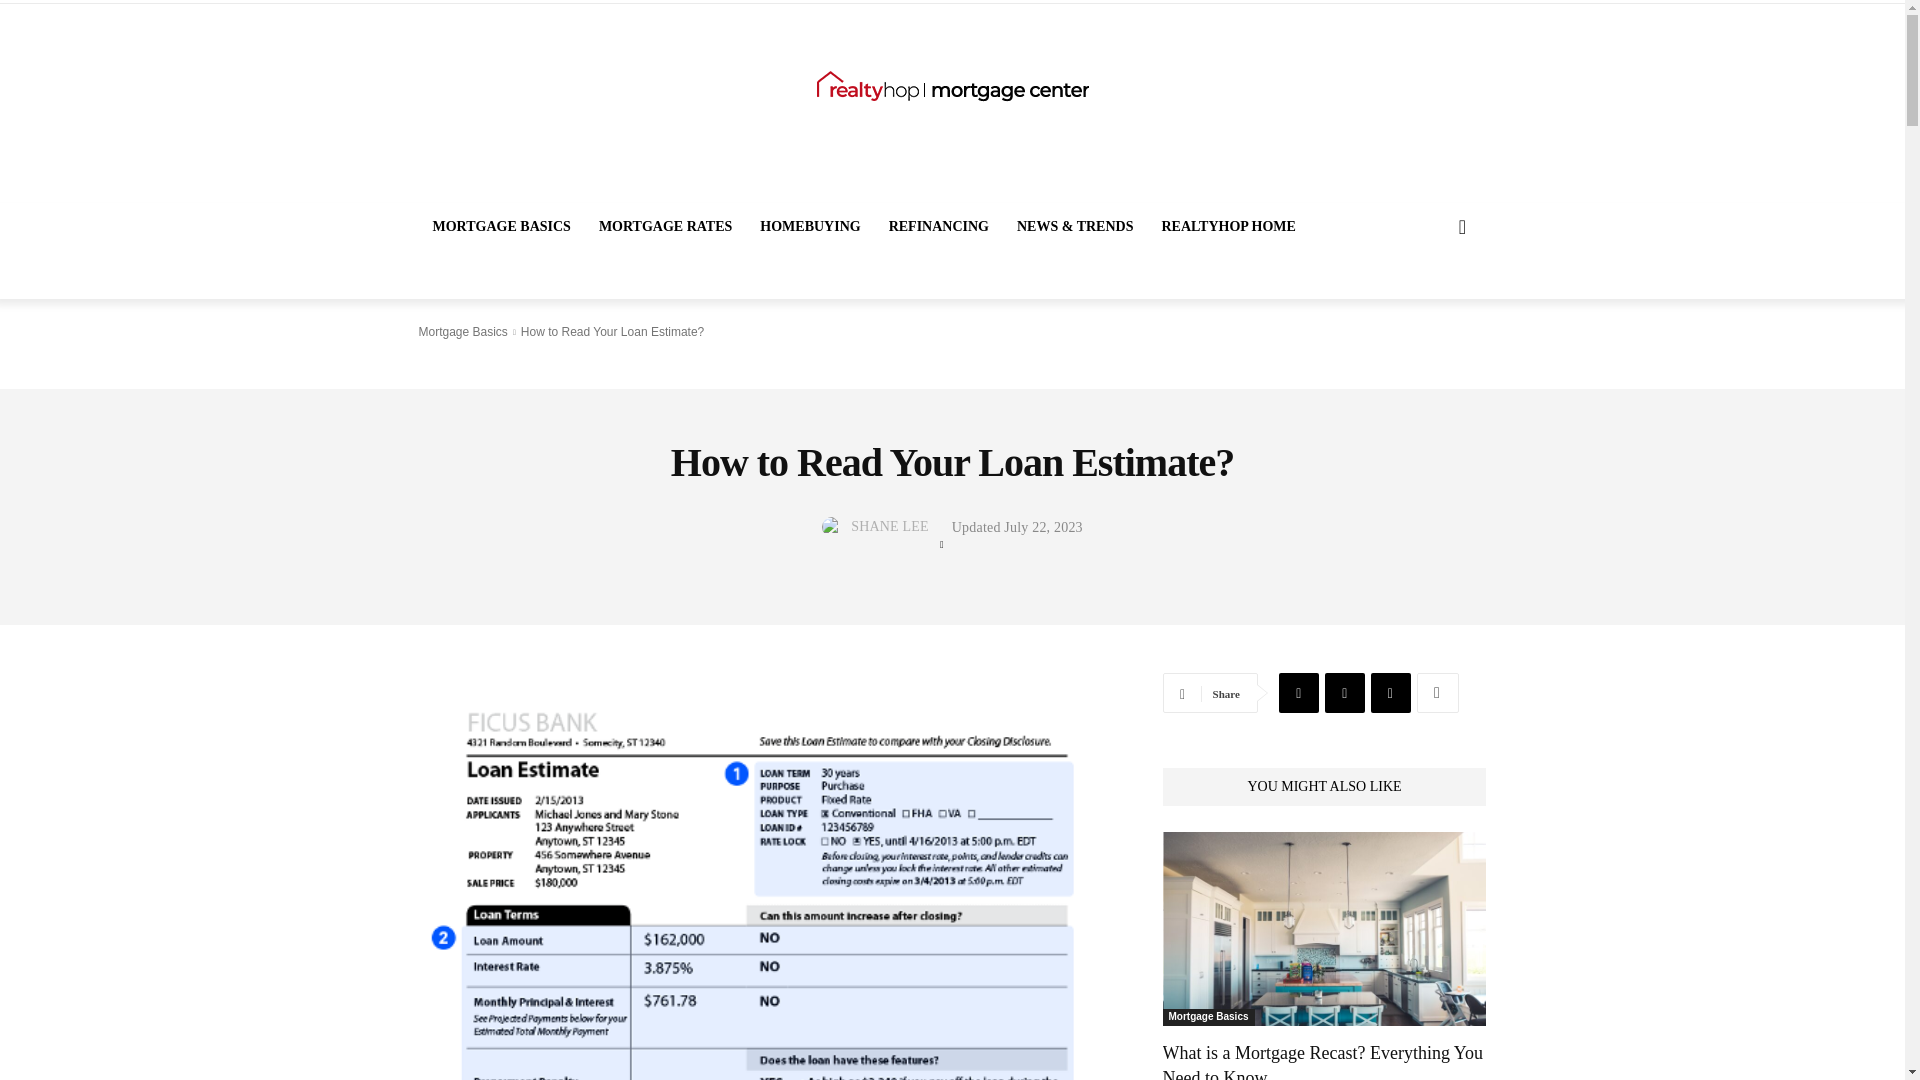  What do you see at coordinates (938, 226) in the screenshot?
I see `REFINANCING` at bounding box center [938, 226].